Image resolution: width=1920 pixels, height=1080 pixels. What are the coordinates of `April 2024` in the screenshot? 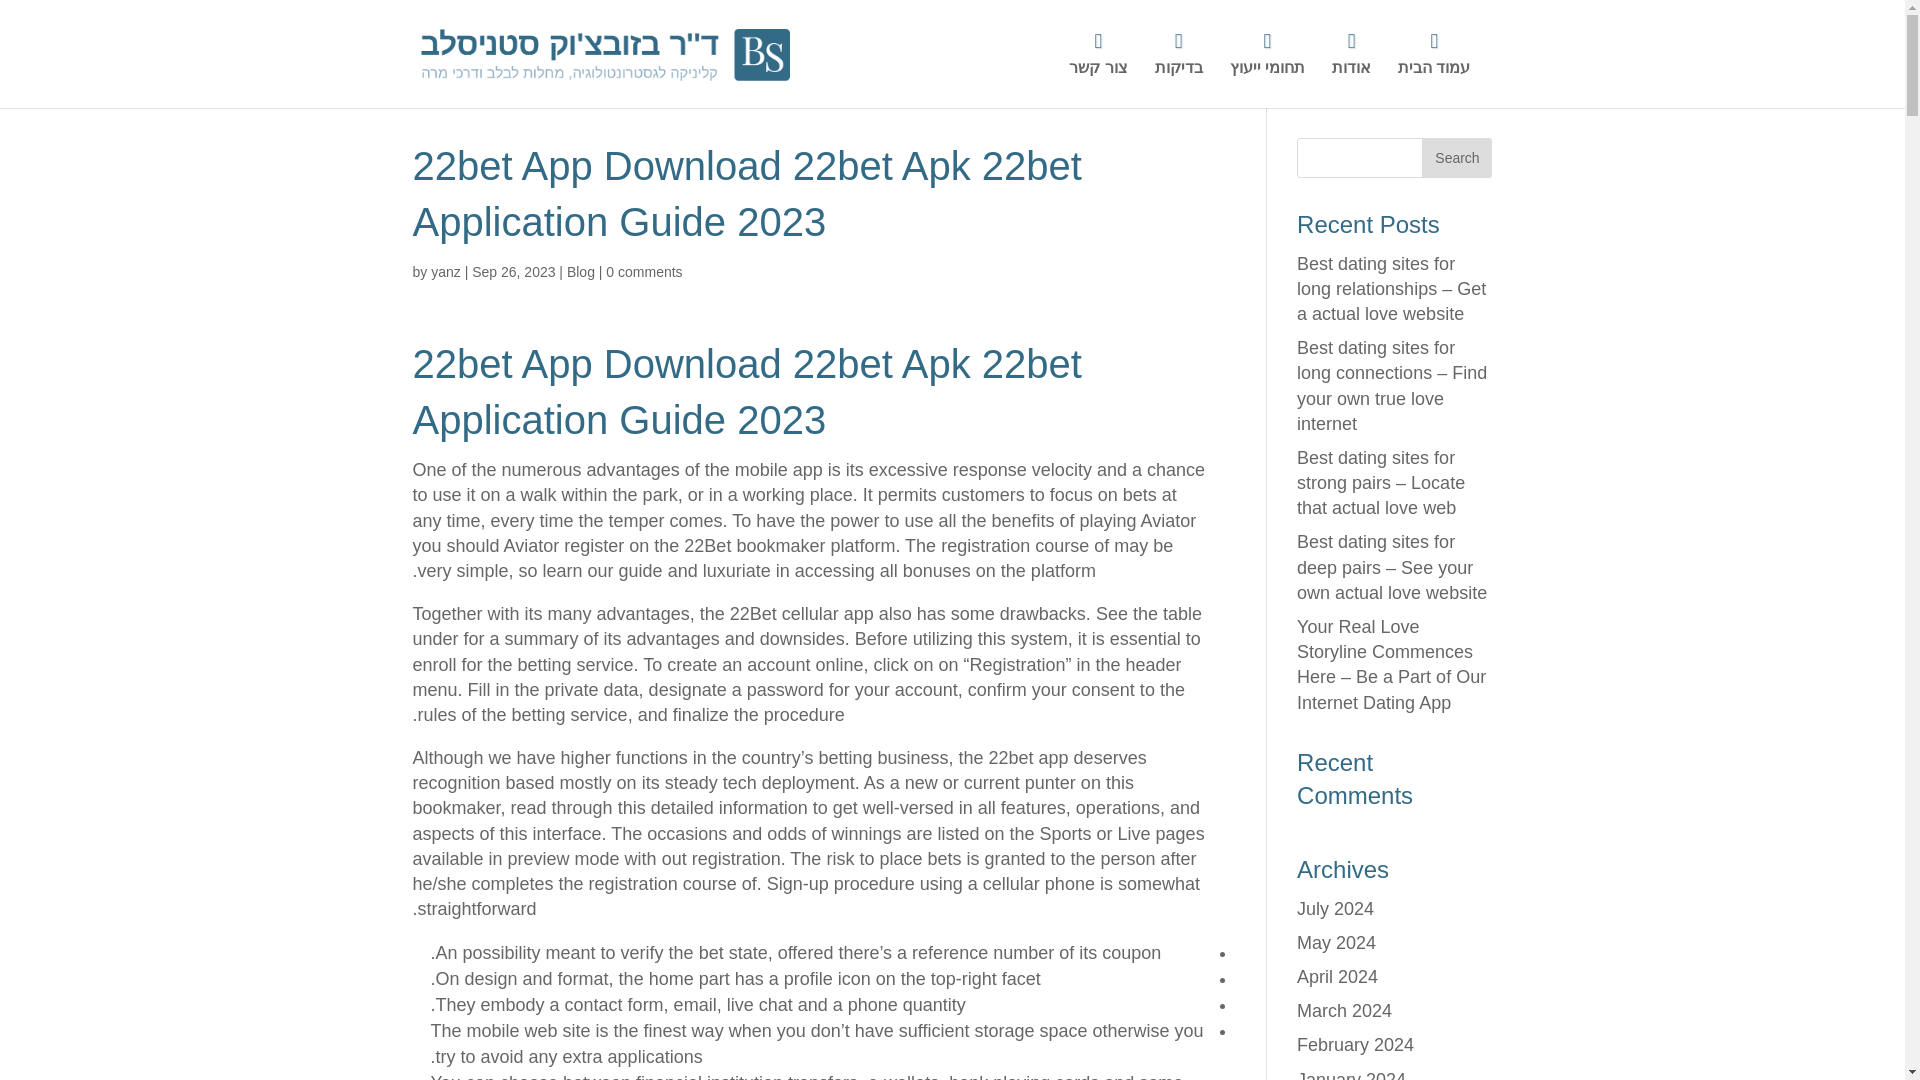 It's located at (1338, 976).